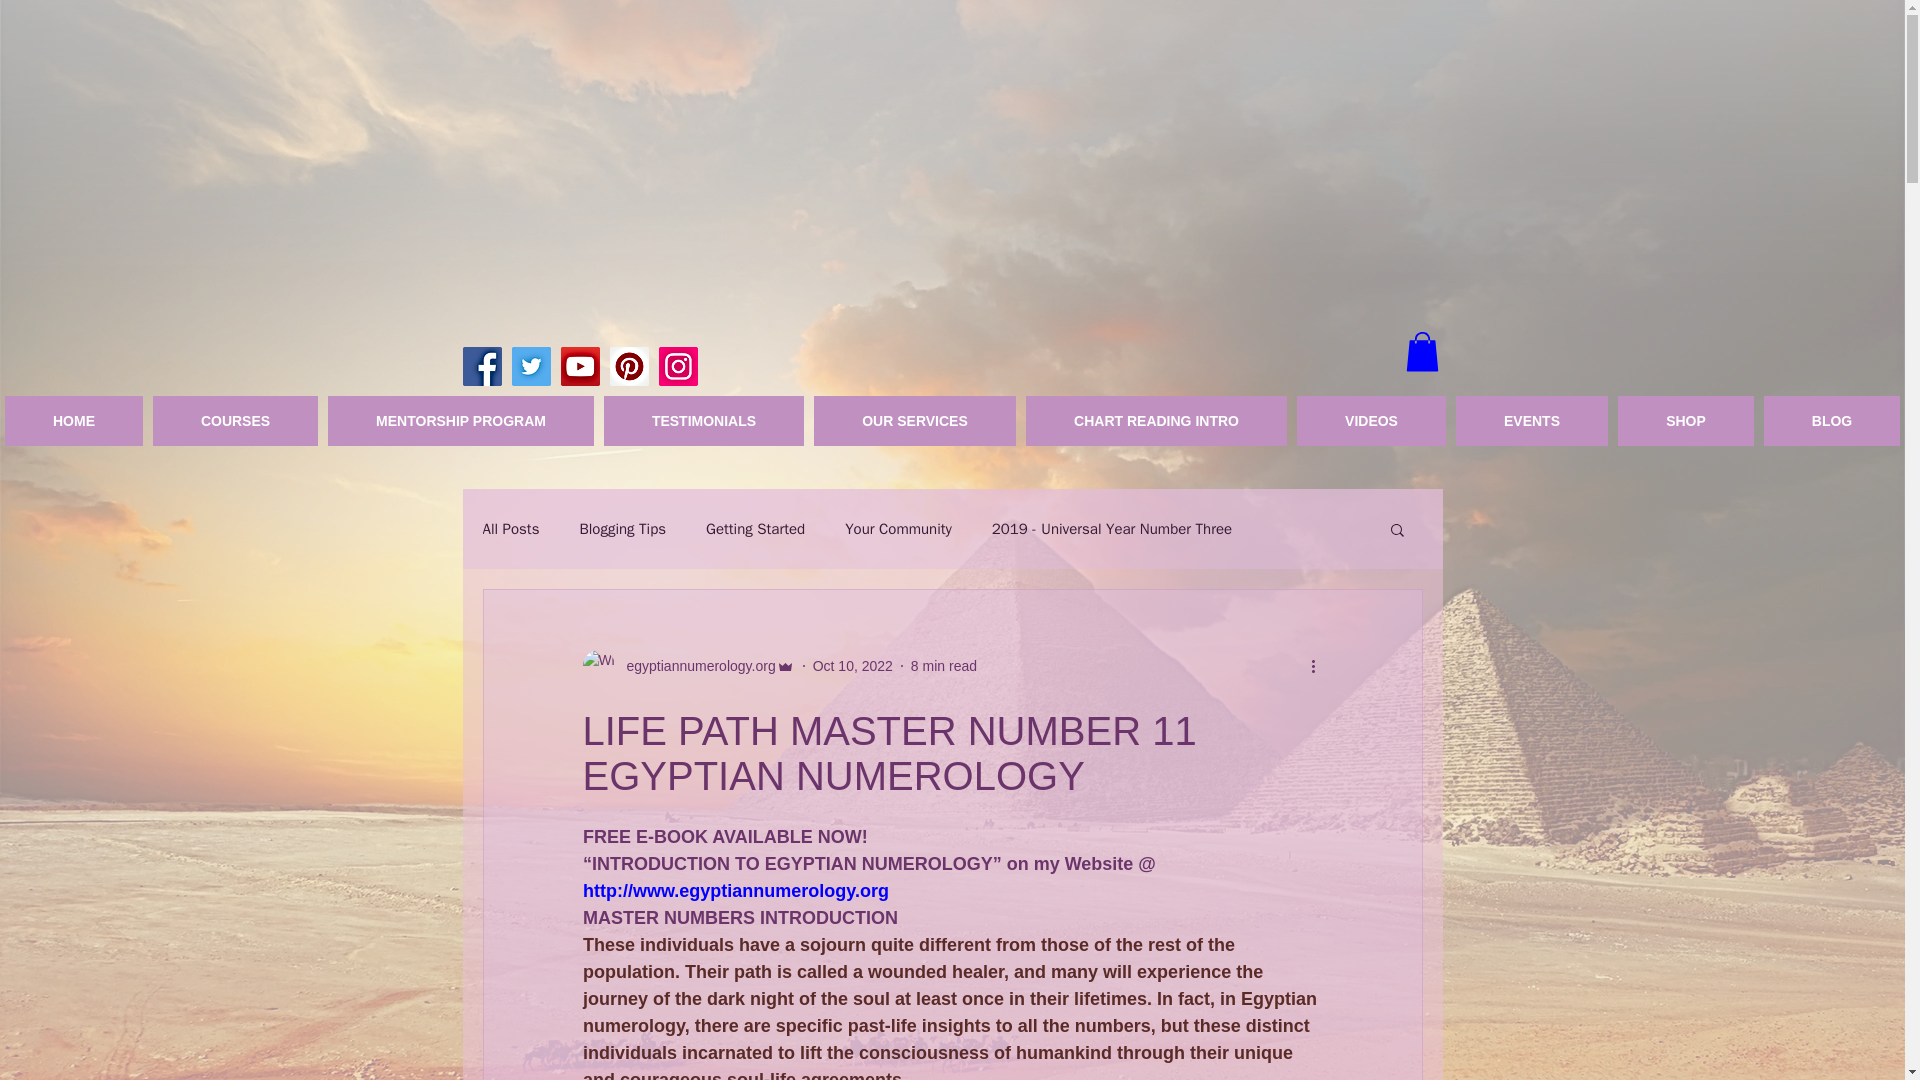 The width and height of the screenshot is (1920, 1080). Describe the element at coordinates (510, 528) in the screenshot. I see `All Posts` at that location.